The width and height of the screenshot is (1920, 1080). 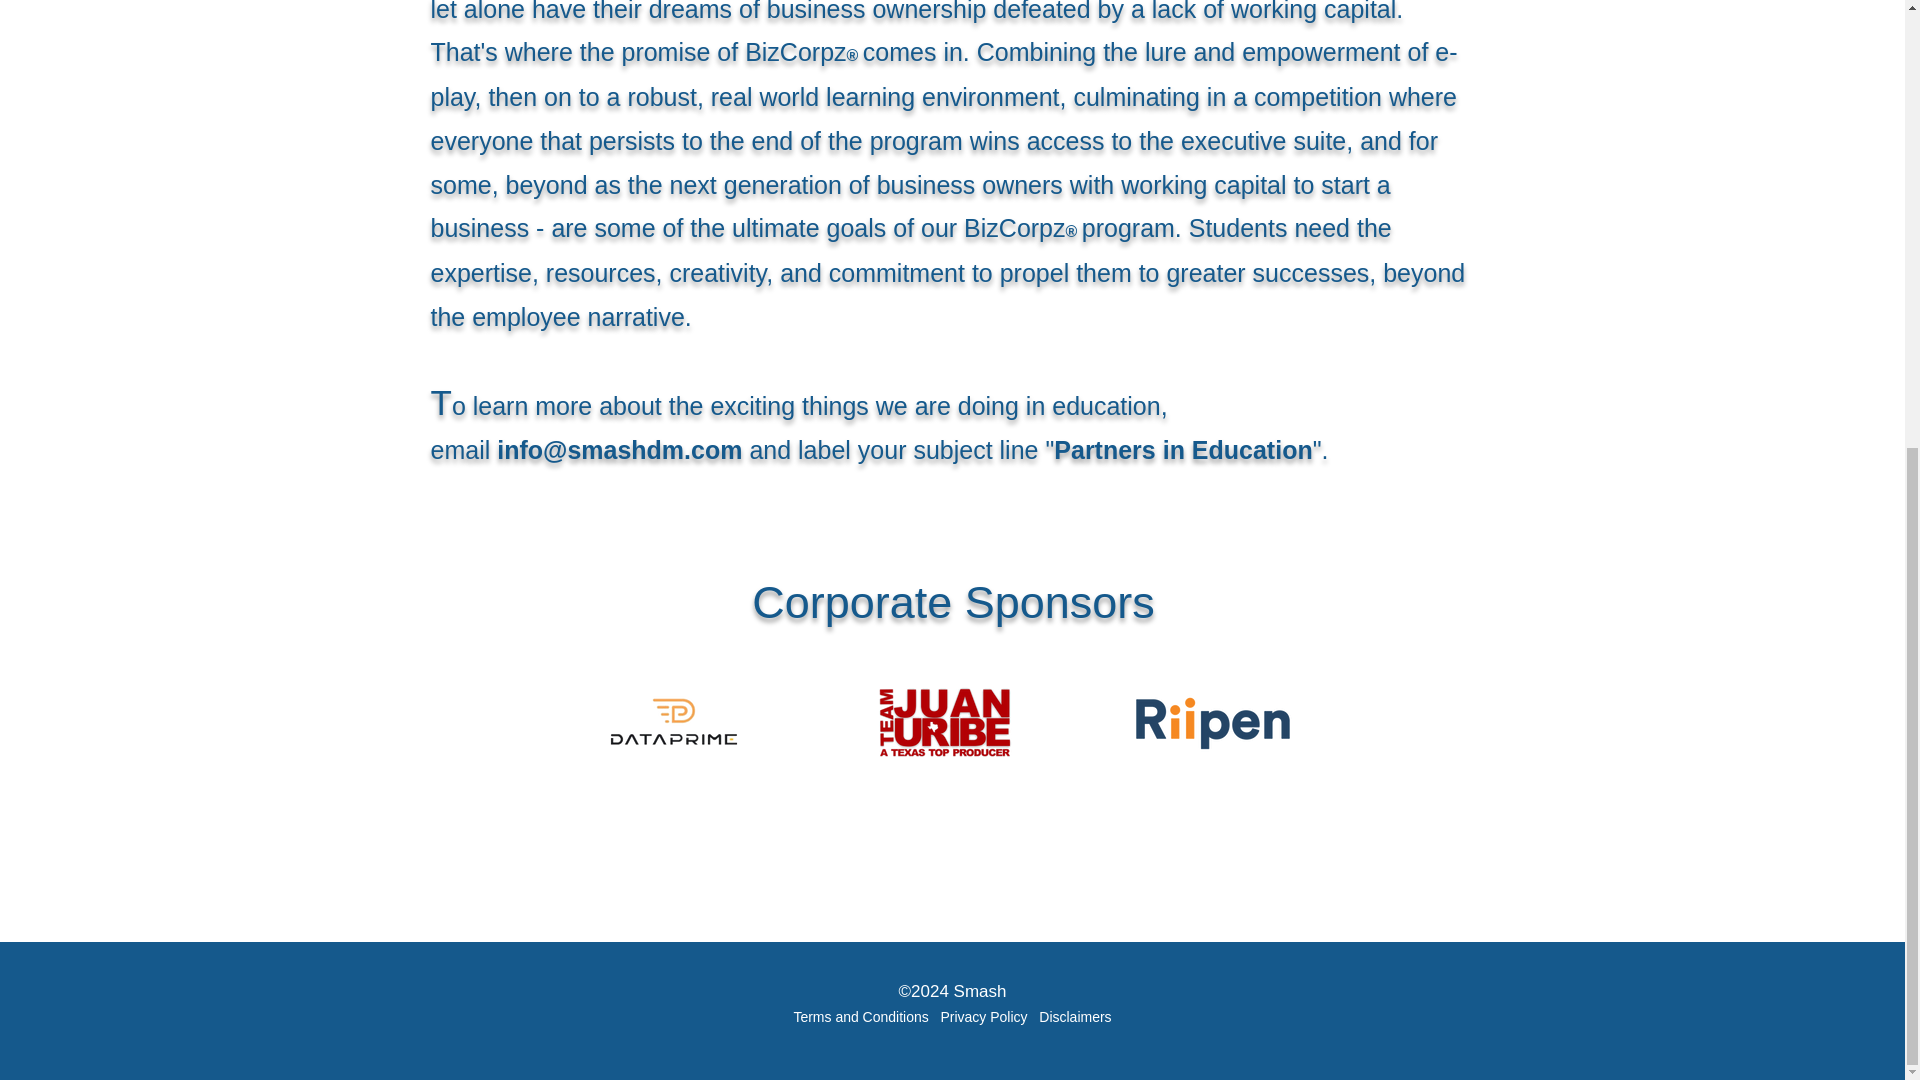 What do you see at coordinates (1074, 1016) in the screenshot?
I see `Disclaimers` at bounding box center [1074, 1016].